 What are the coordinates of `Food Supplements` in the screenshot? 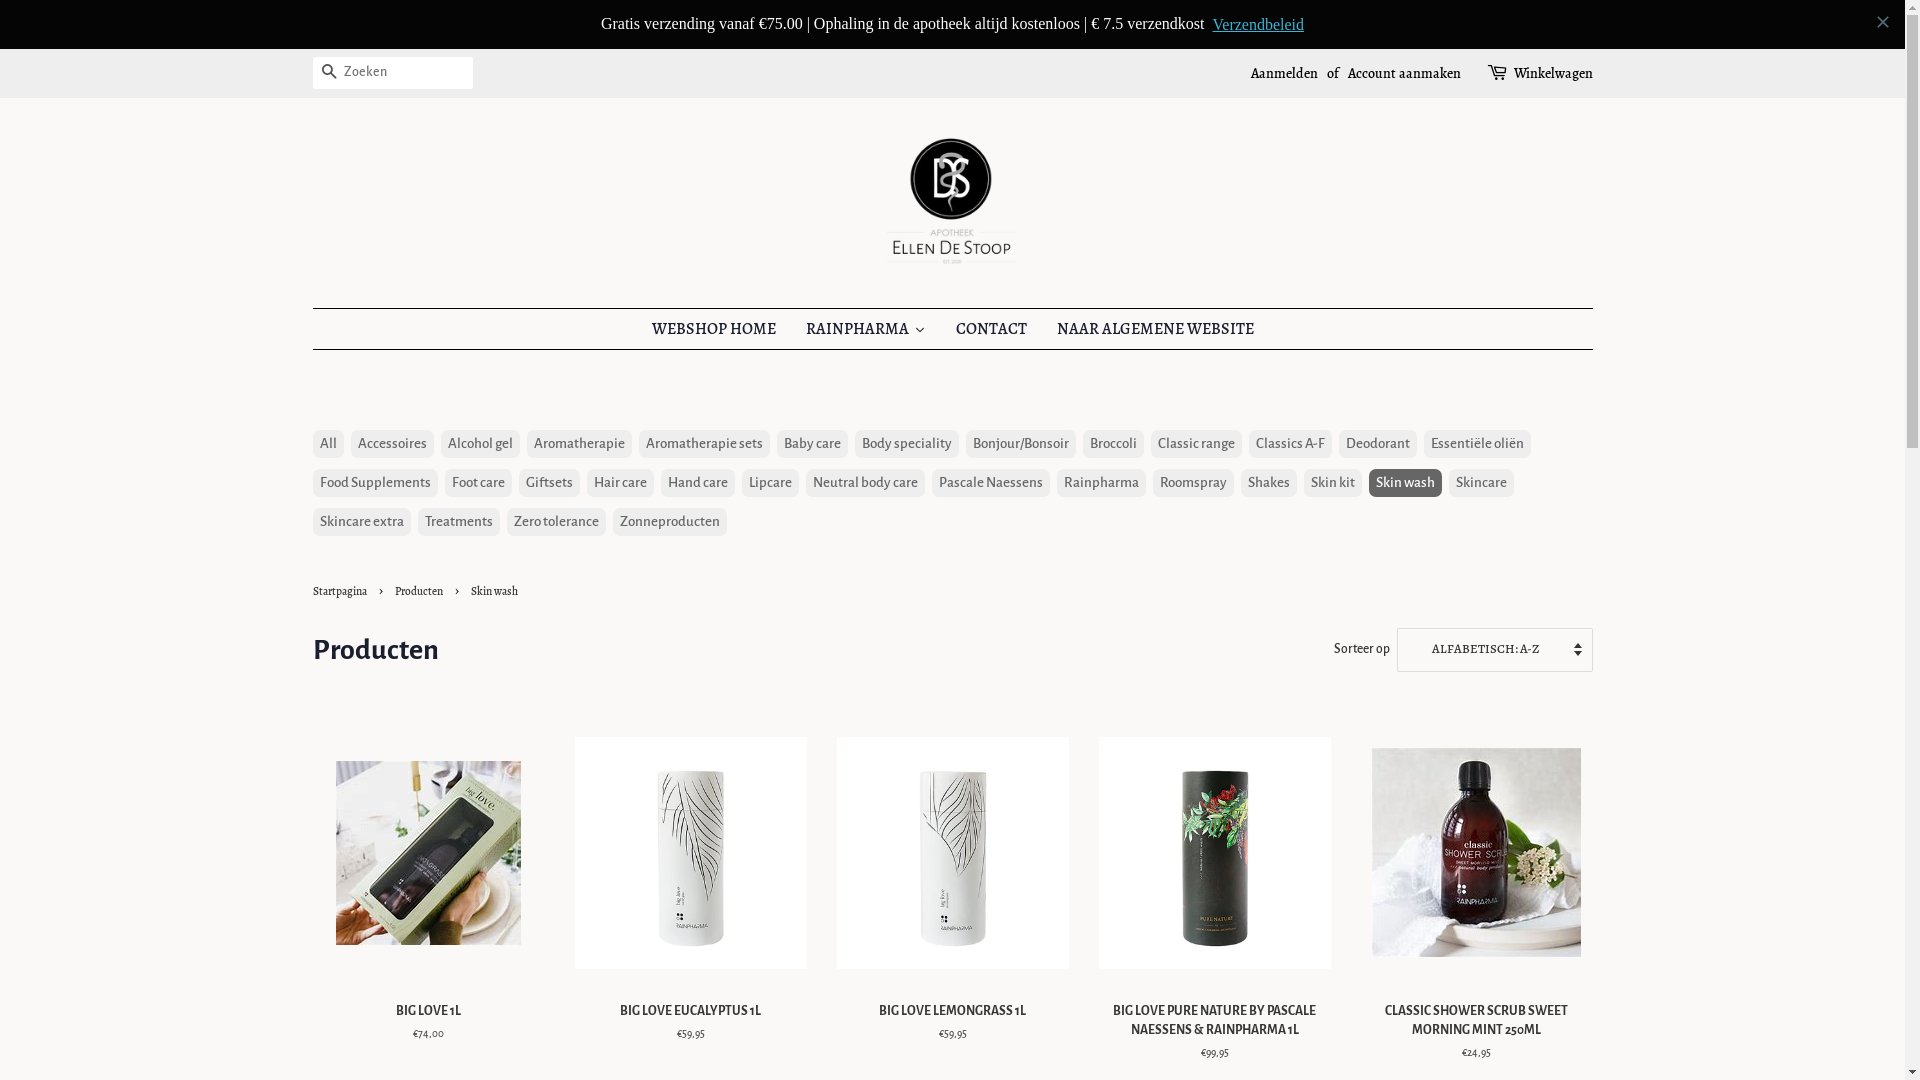 It's located at (374, 434).